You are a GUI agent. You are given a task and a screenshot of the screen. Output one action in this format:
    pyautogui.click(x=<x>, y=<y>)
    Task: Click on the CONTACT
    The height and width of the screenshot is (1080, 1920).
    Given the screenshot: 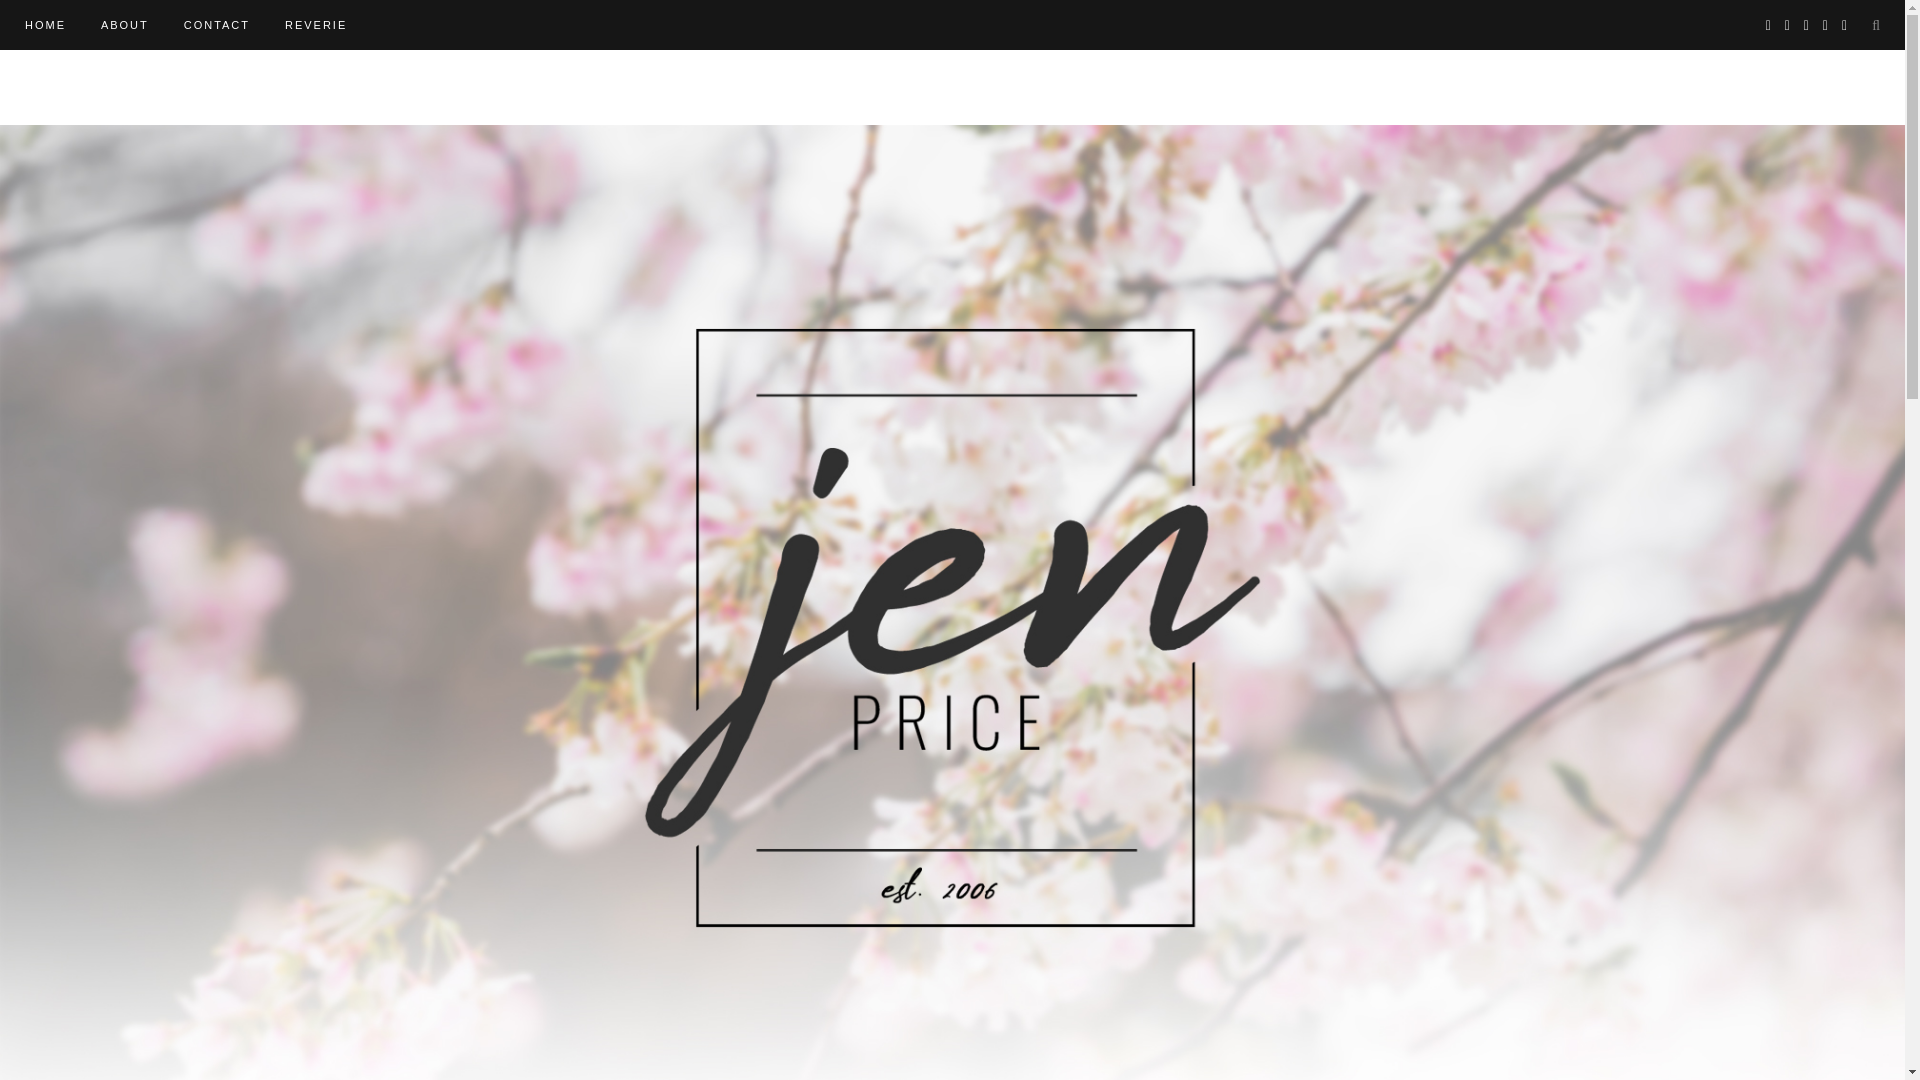 What is the action you would take?
    pyautogui.click(x=216, y=24)
    